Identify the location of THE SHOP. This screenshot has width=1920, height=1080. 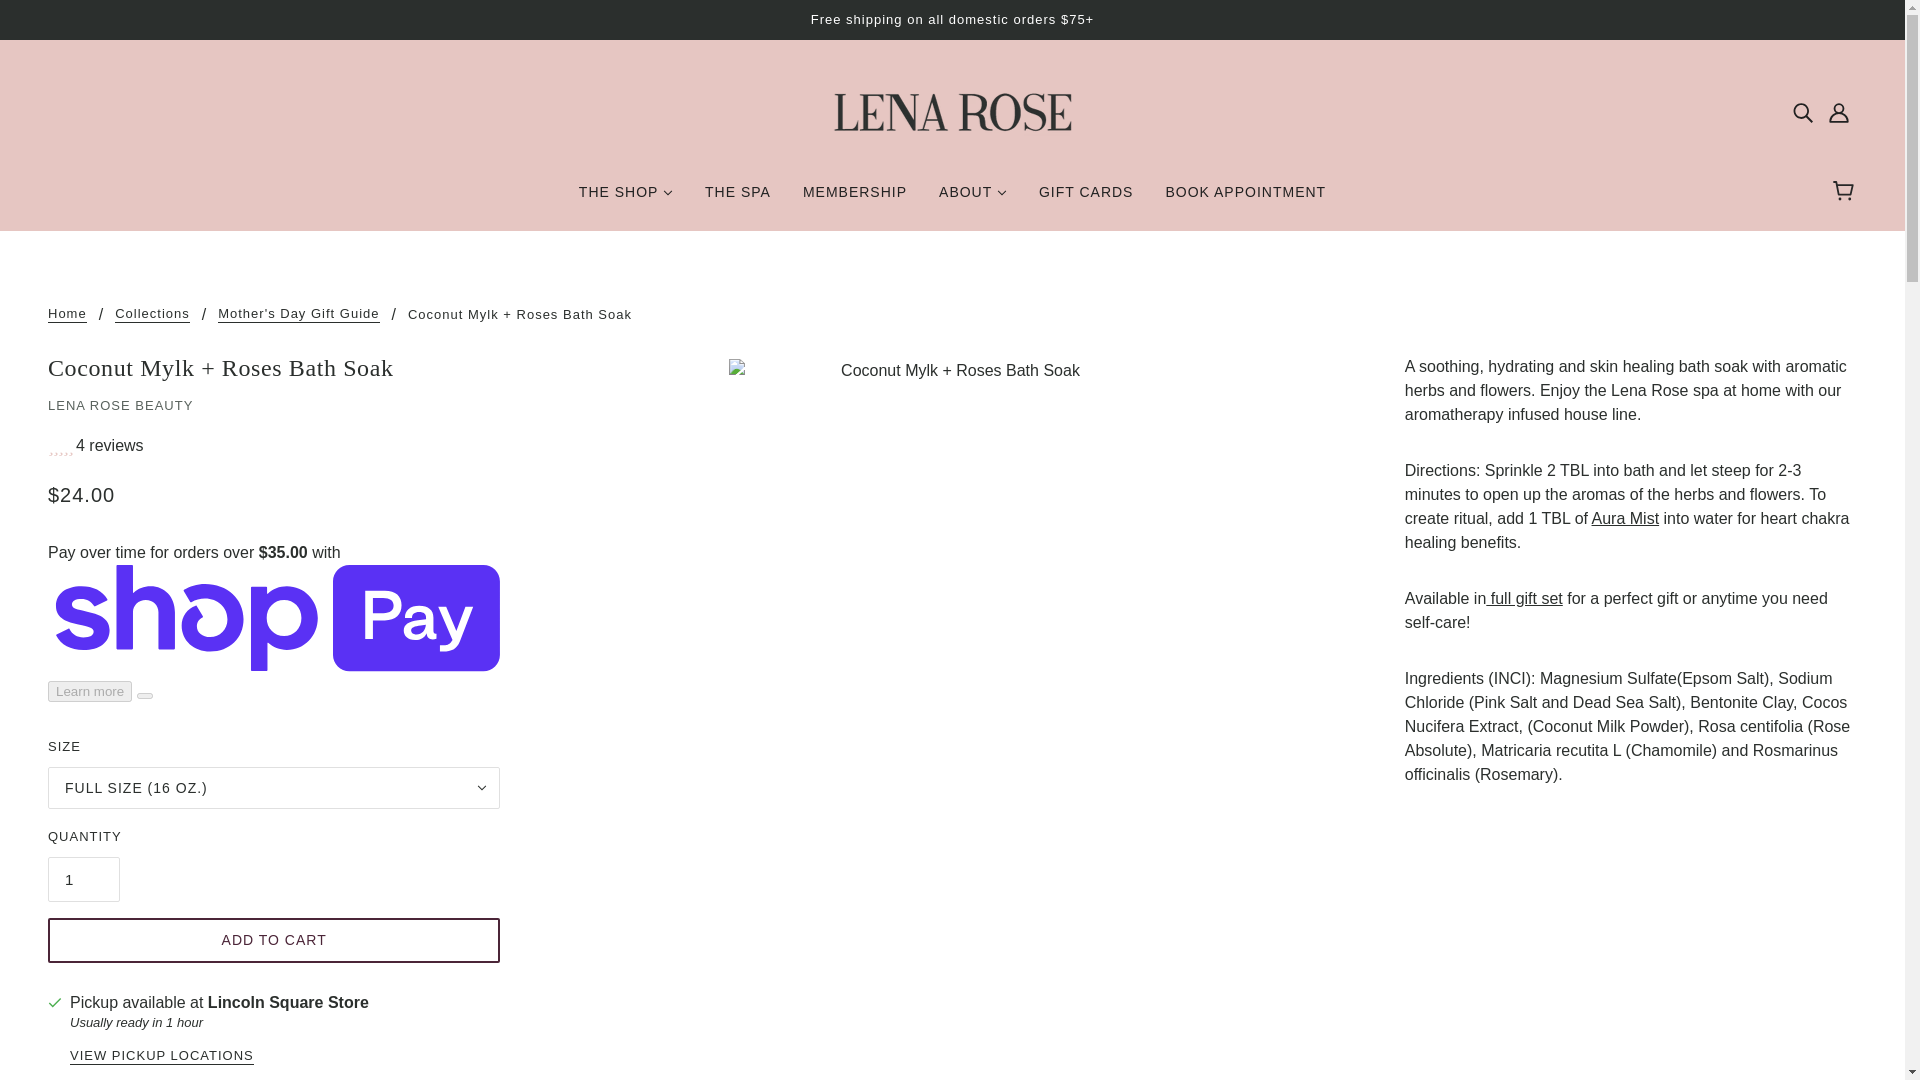
(626, 200).